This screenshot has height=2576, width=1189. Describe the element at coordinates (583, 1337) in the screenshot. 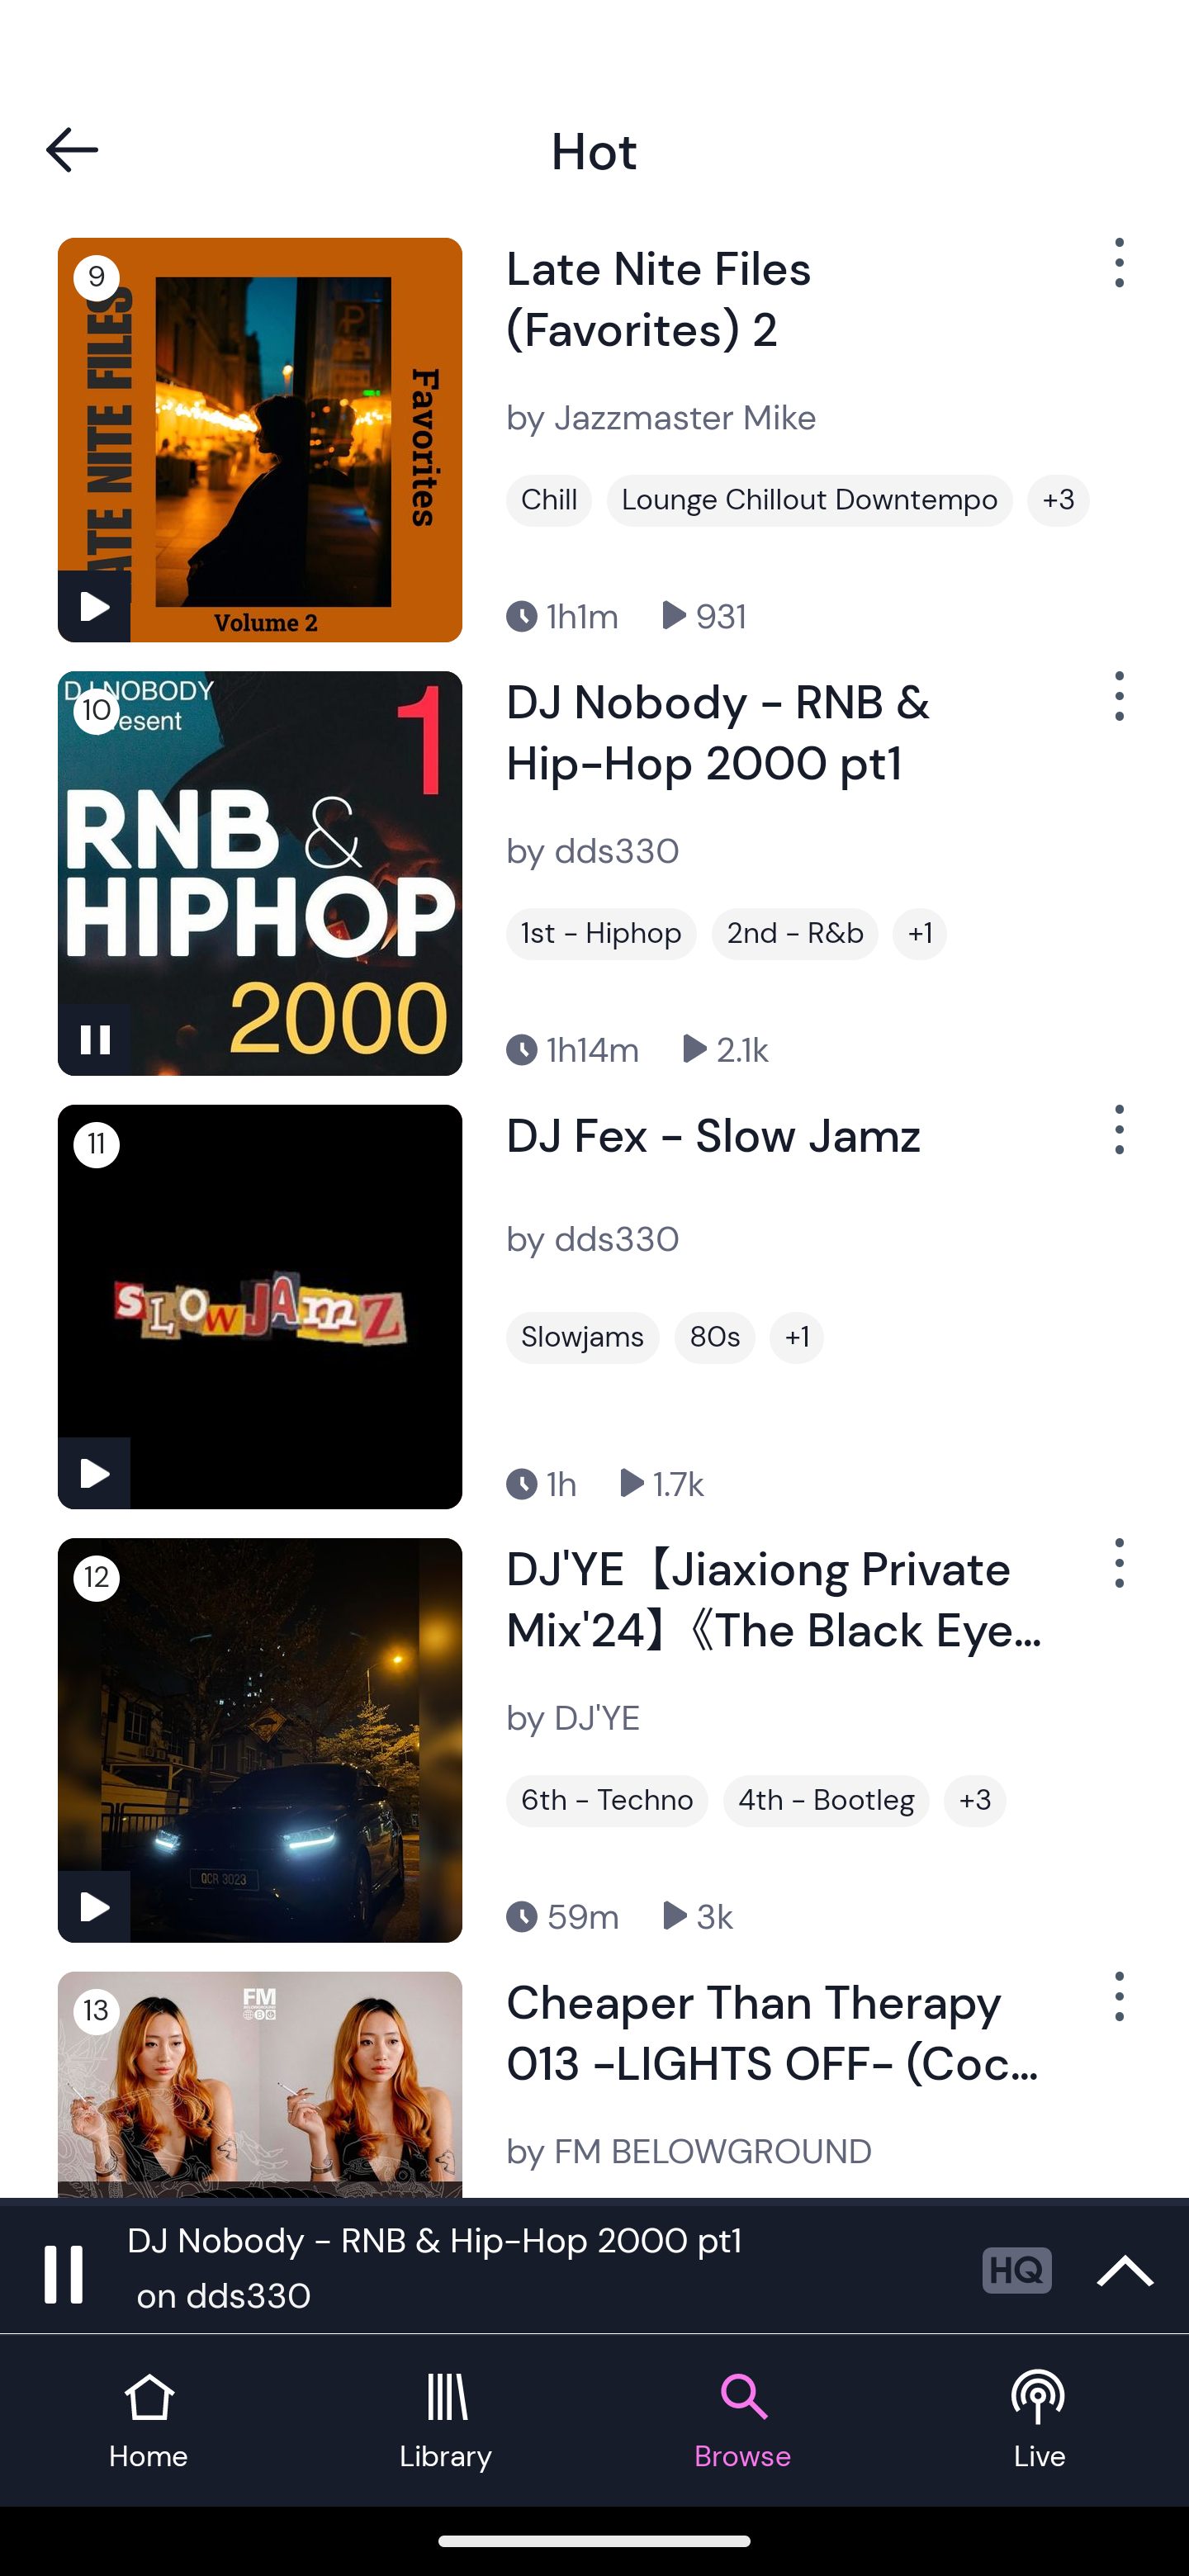

I see `Slowjams` at that location.